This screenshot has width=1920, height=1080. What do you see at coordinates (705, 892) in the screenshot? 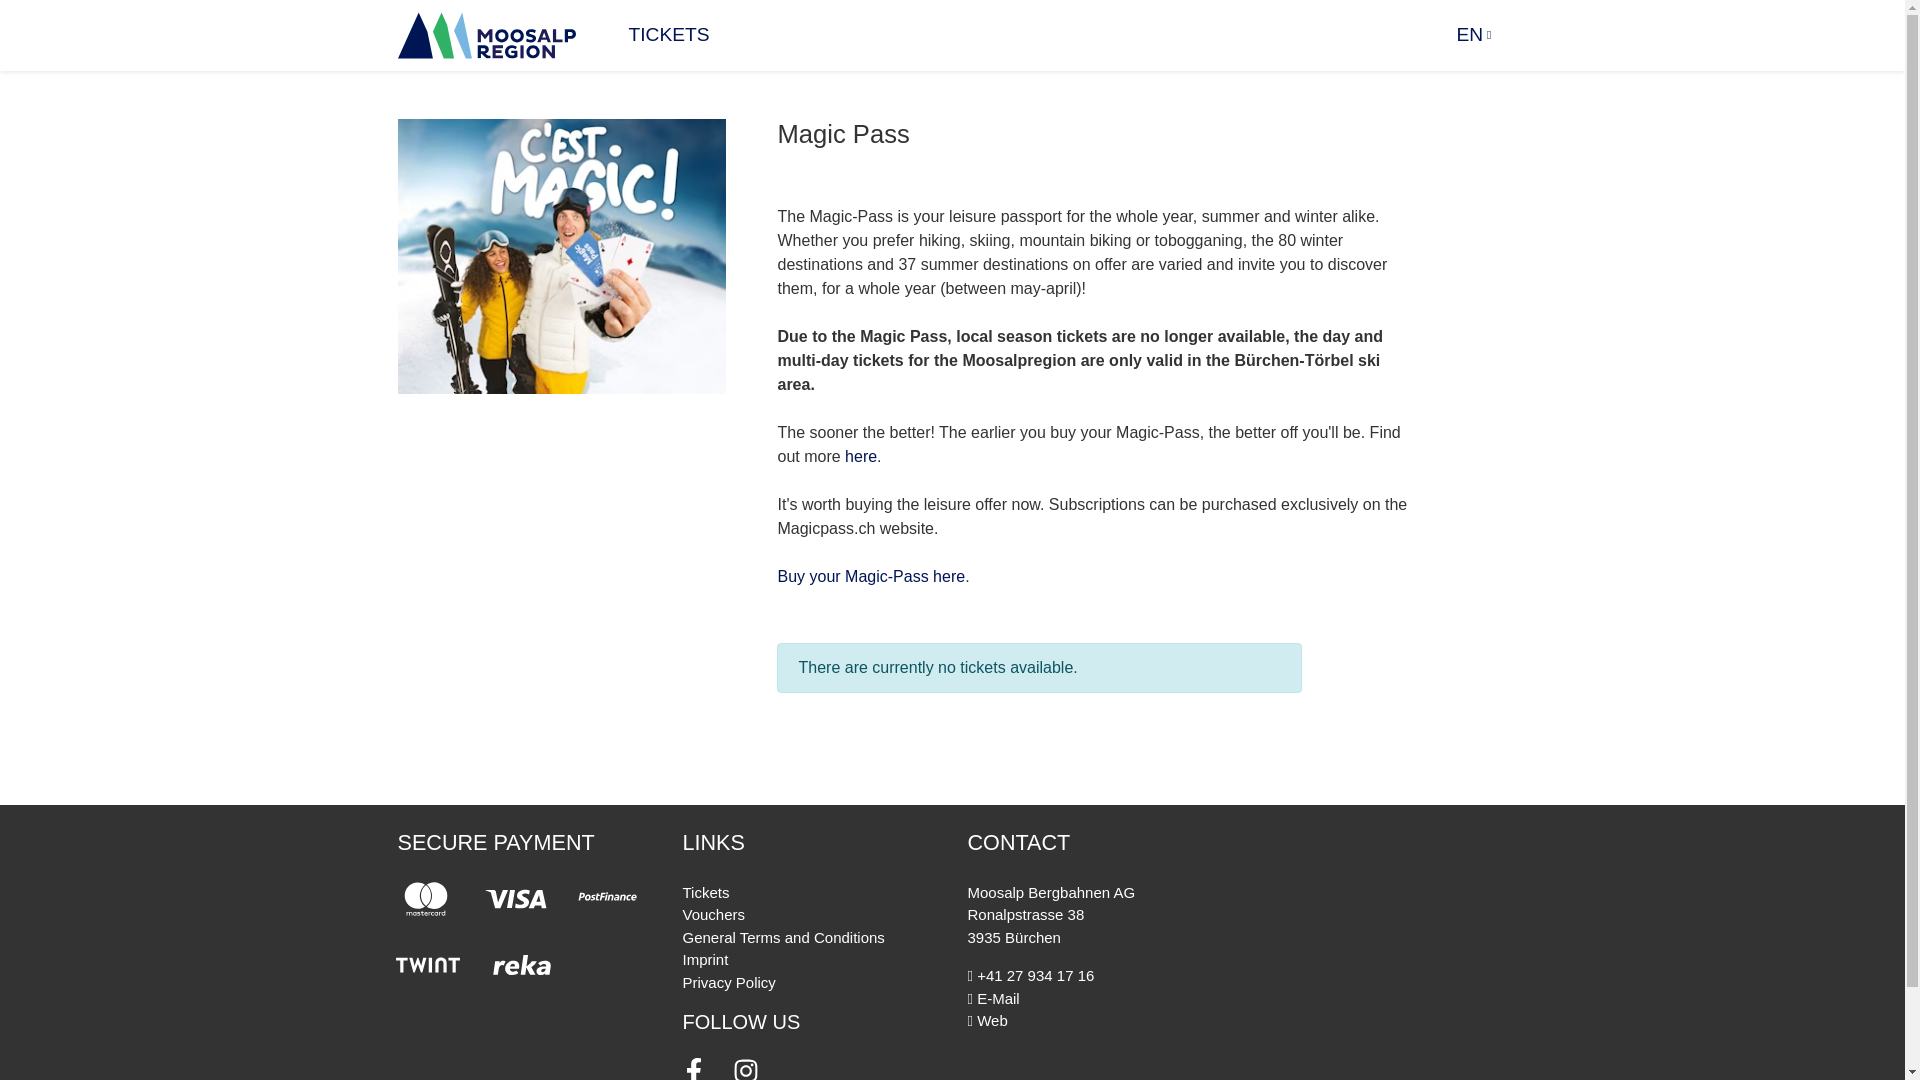
I see `Tickets` at bounding box center [705, 892].